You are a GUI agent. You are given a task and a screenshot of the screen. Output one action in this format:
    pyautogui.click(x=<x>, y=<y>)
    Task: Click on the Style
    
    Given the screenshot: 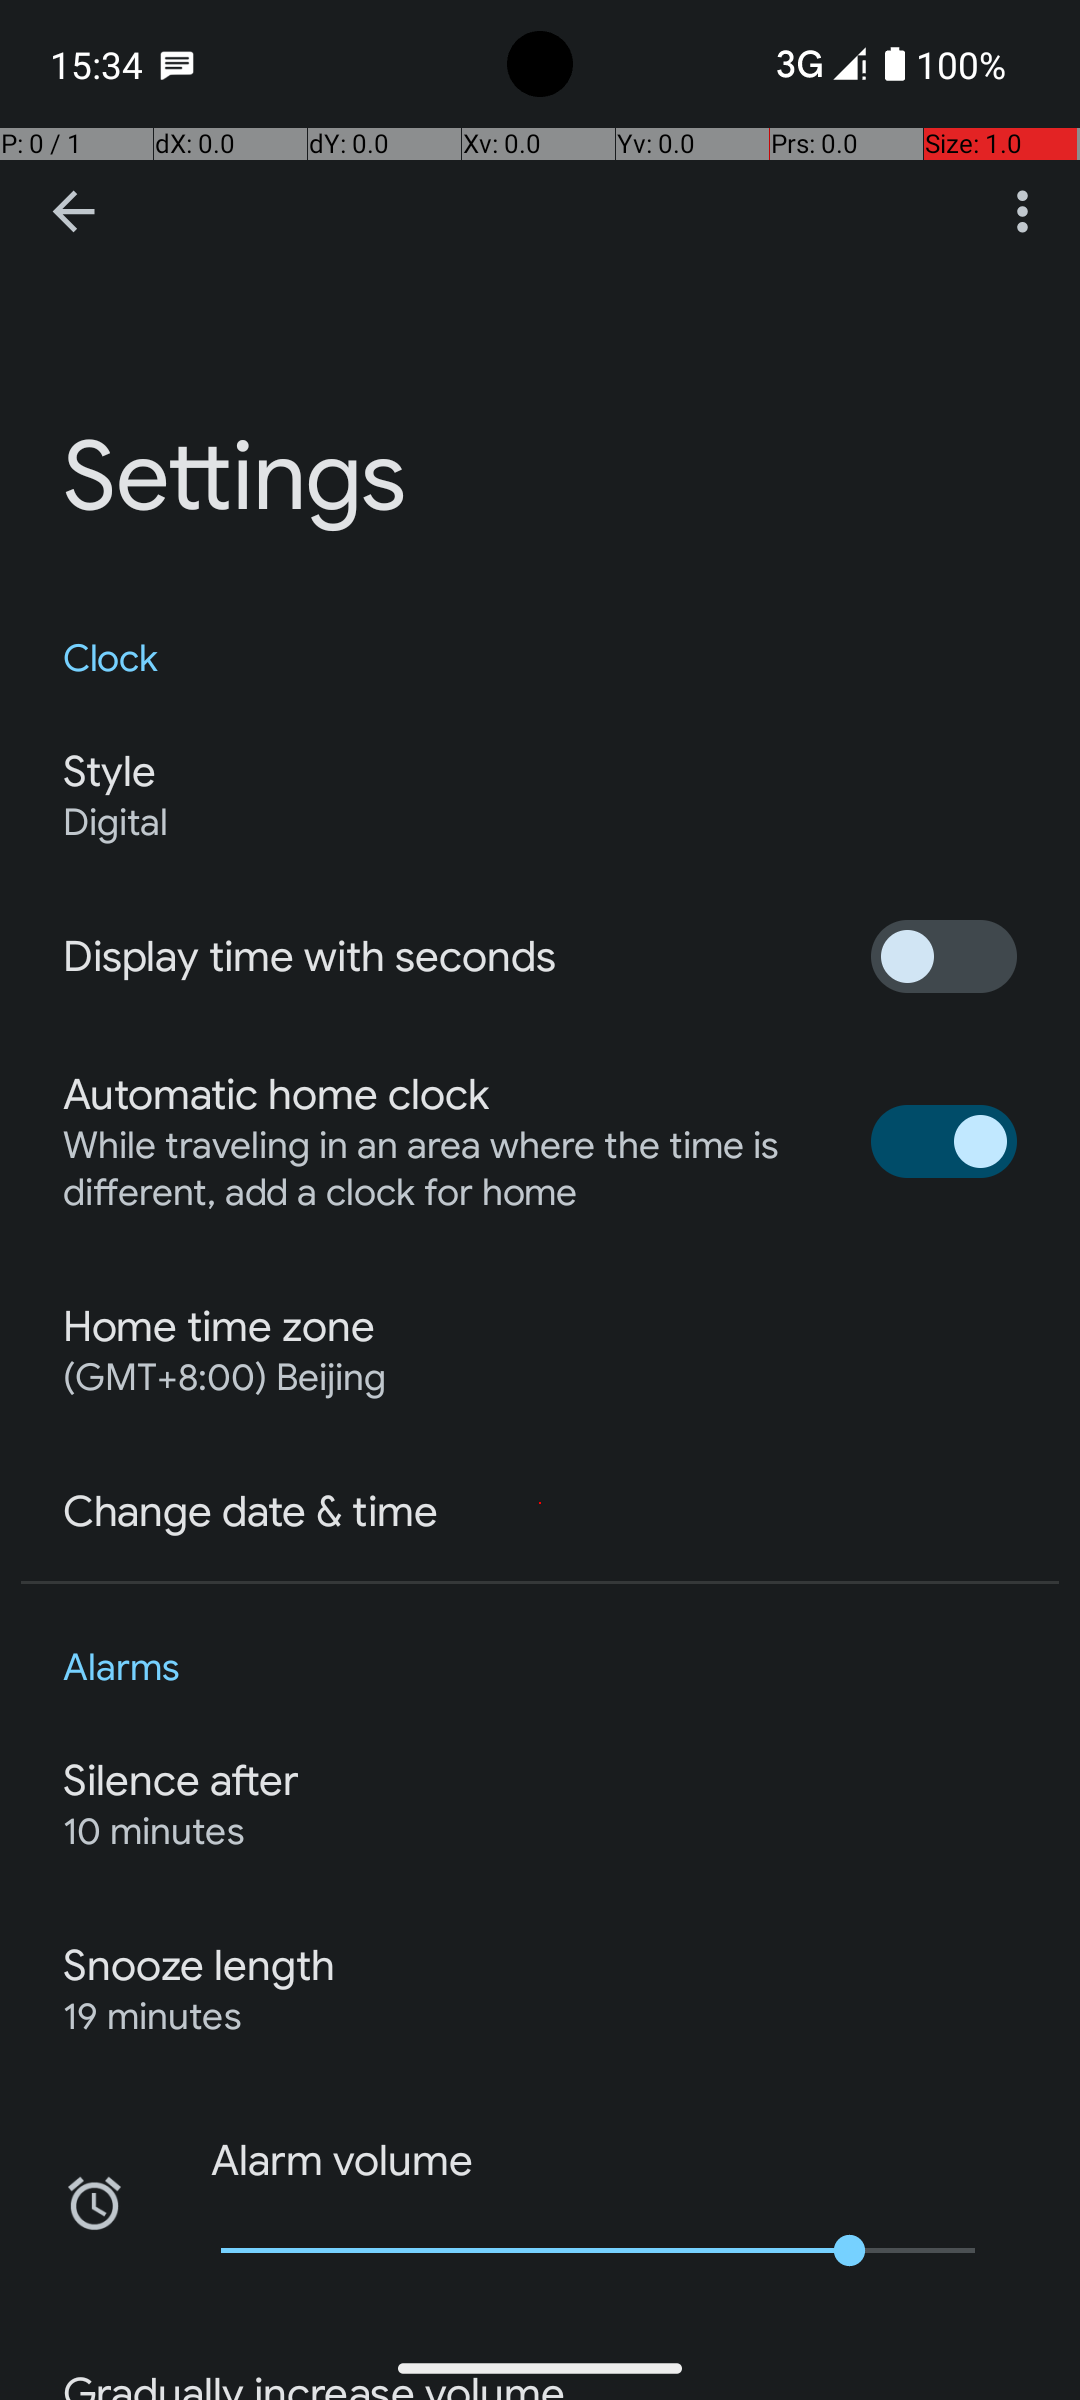 What is the action you would take?
    pyautogui.click(x=109, y=772)
    